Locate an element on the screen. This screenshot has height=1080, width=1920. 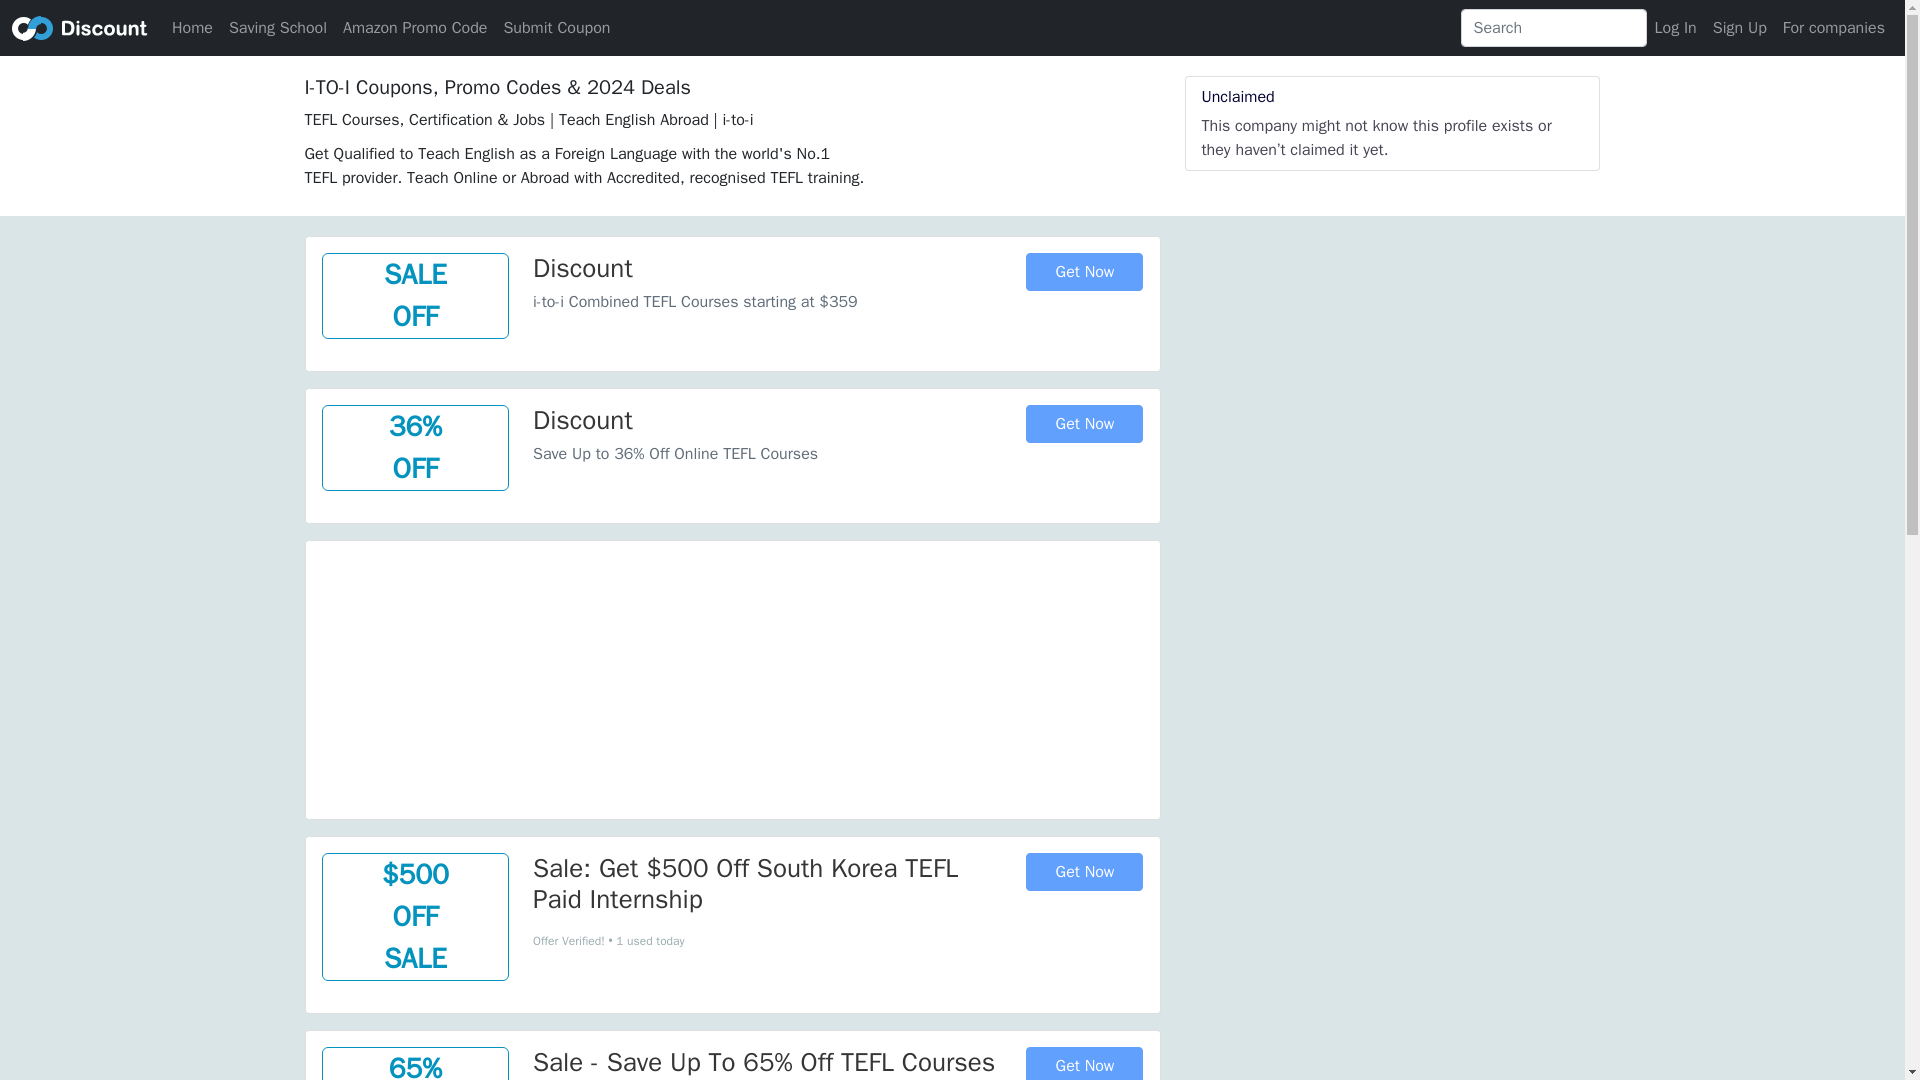
Get Now is located at coordinates (1084, 424).